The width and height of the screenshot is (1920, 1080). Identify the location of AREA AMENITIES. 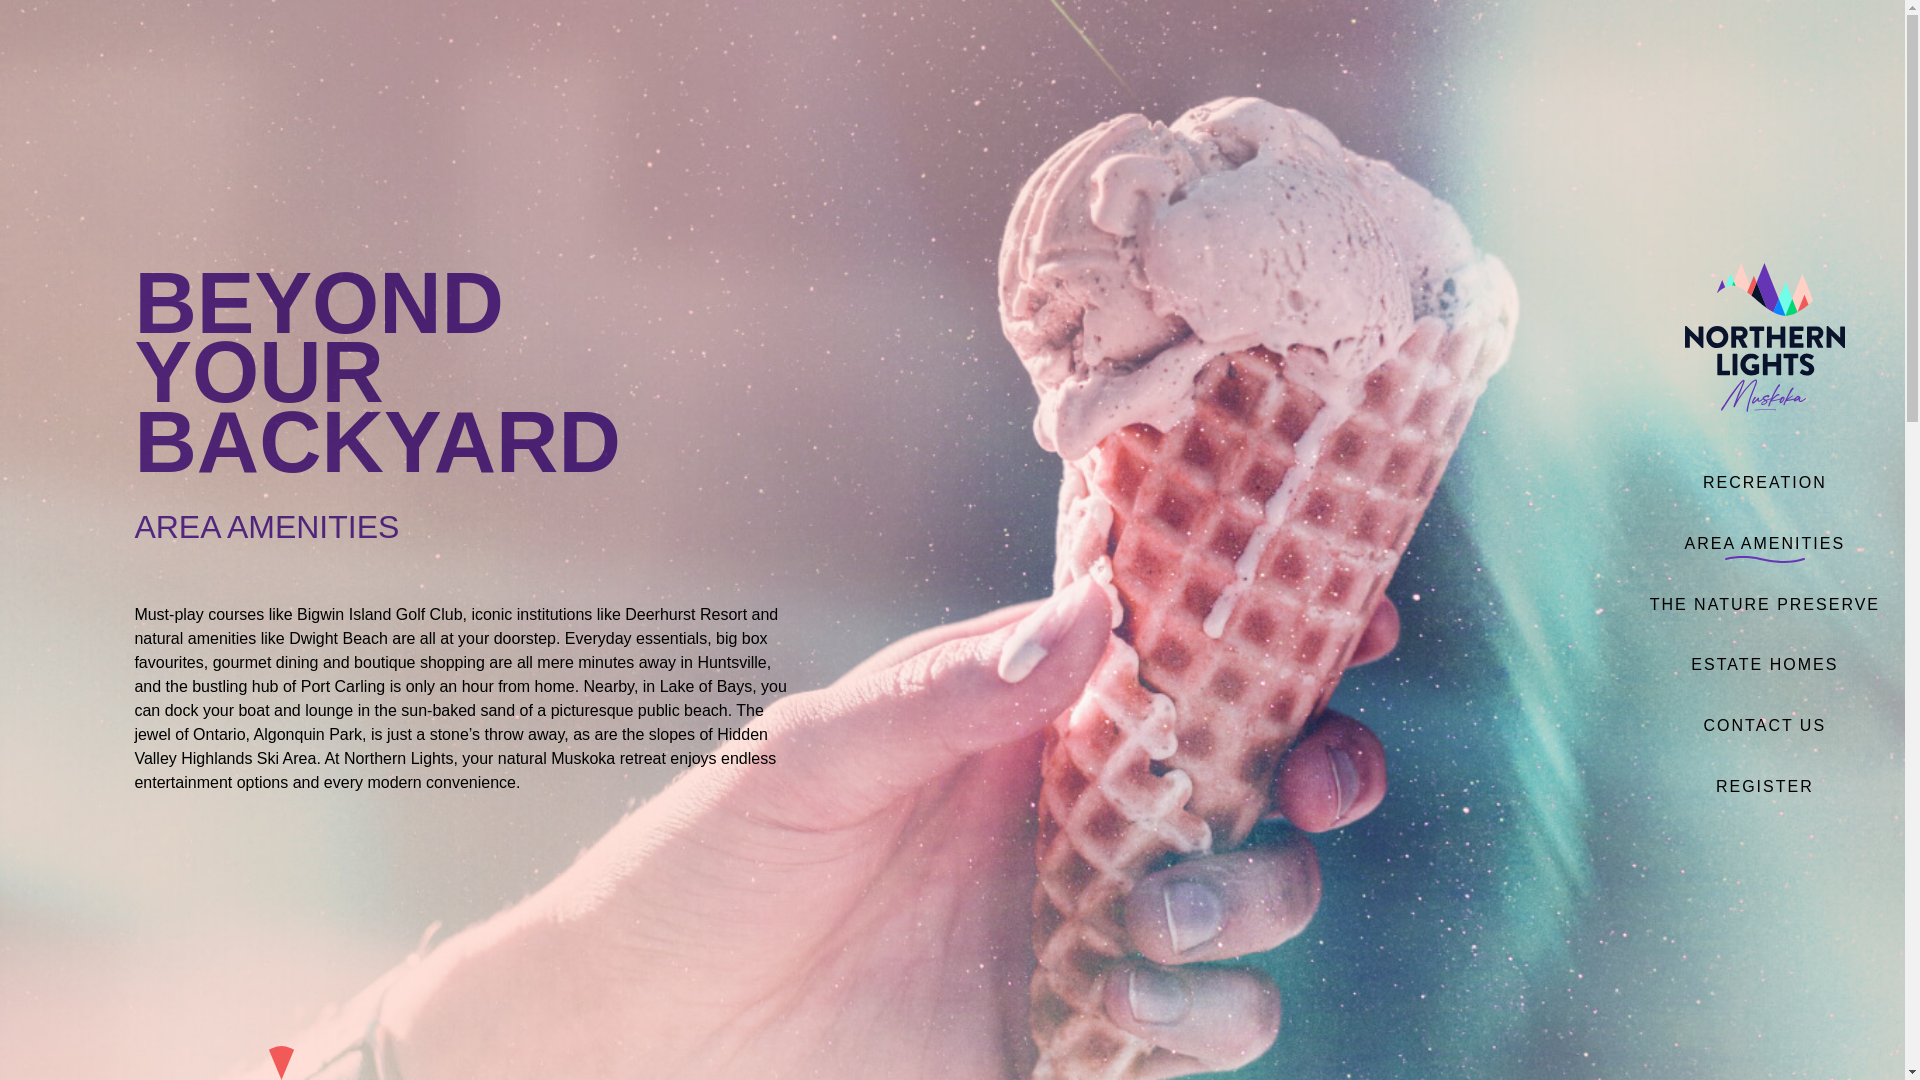
(1764, 543).